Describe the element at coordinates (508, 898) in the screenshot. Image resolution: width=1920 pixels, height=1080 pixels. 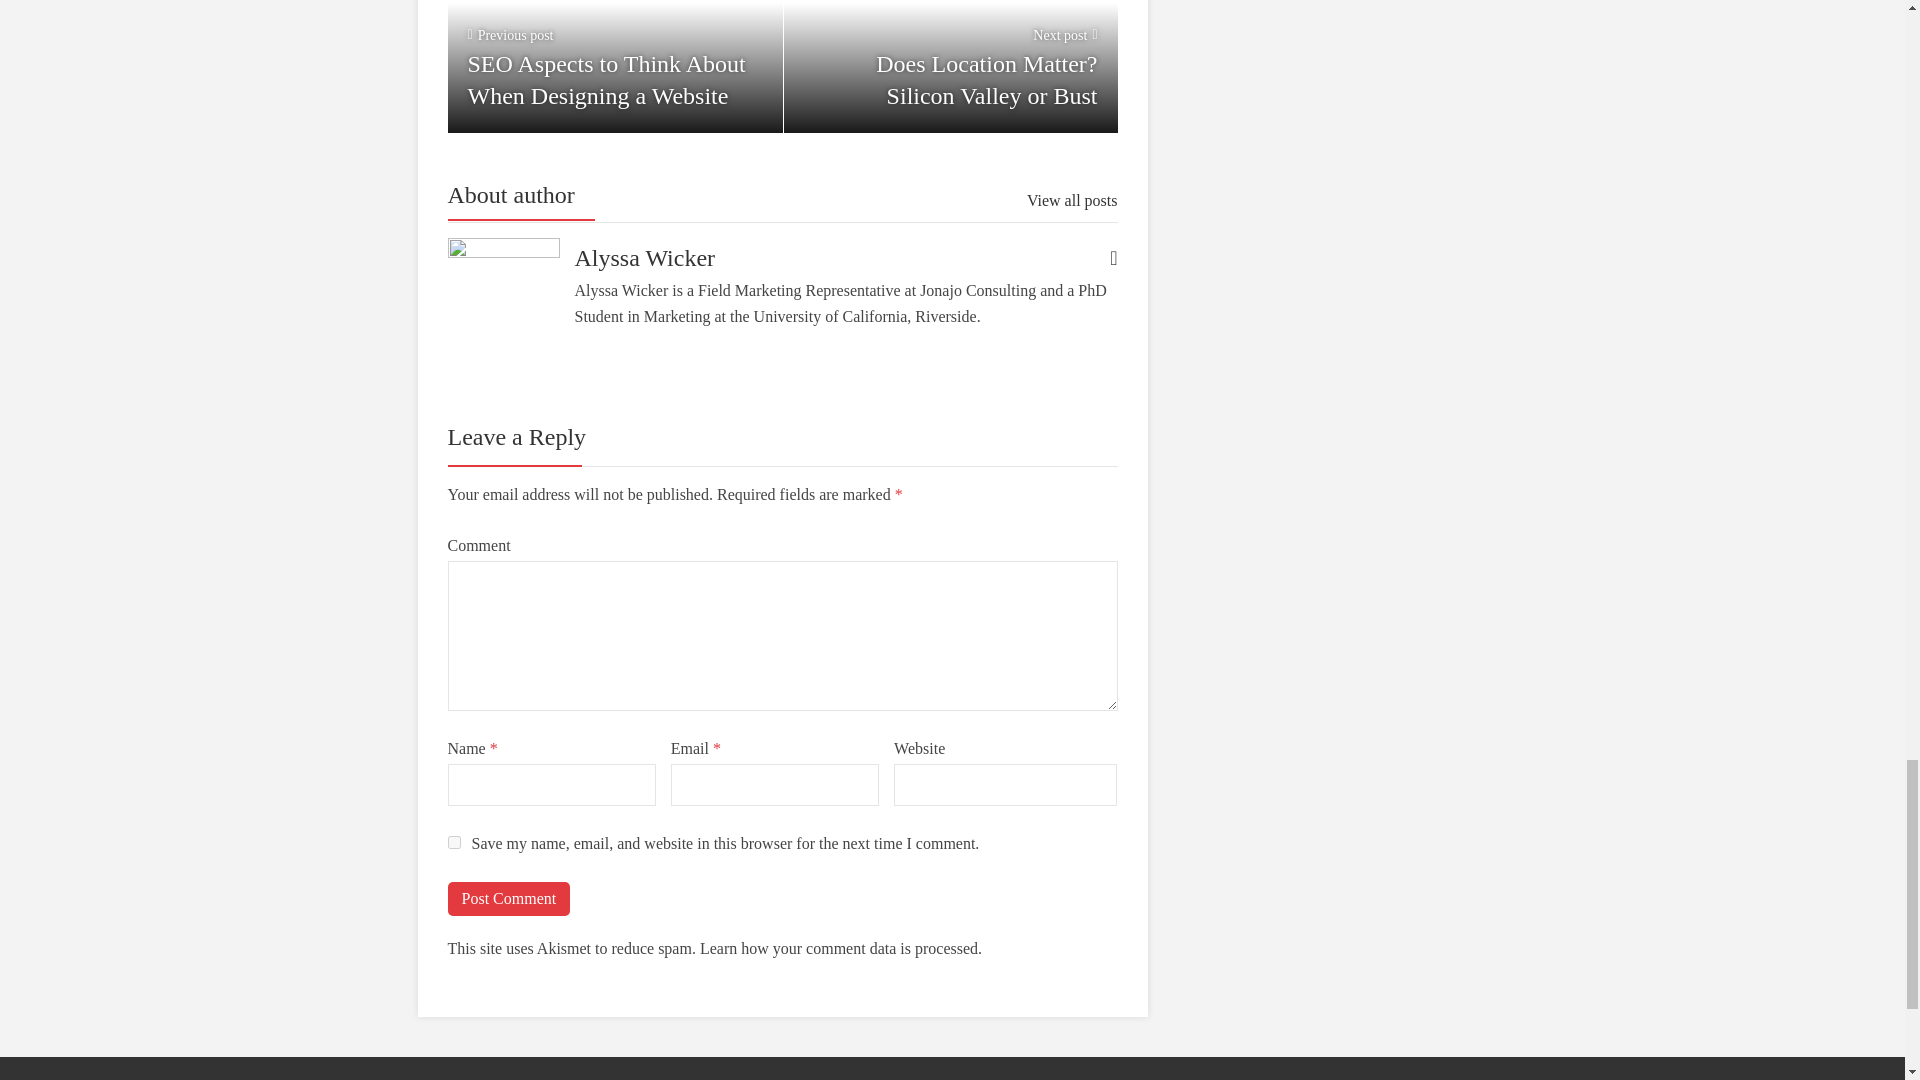
I see `Post Comment` at that location.